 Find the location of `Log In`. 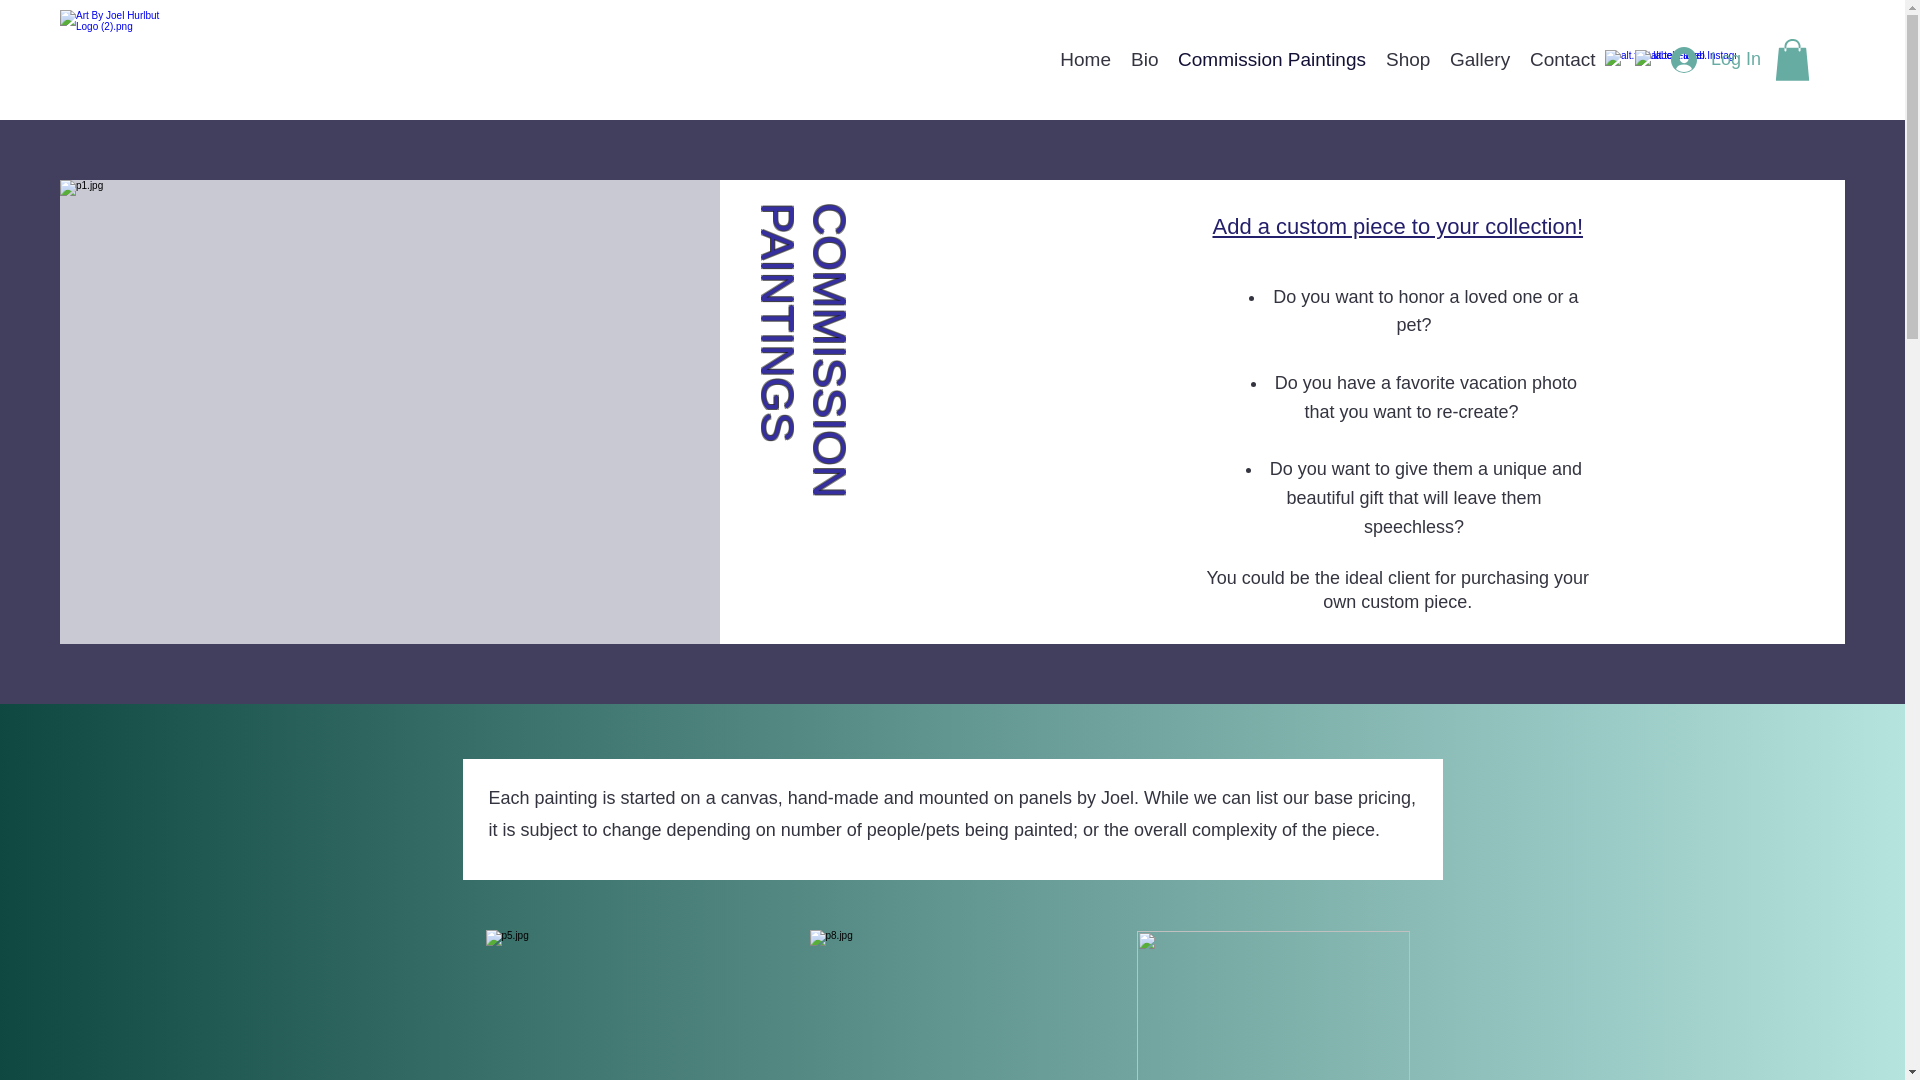

Log In is located at coordinates (1715, 60).